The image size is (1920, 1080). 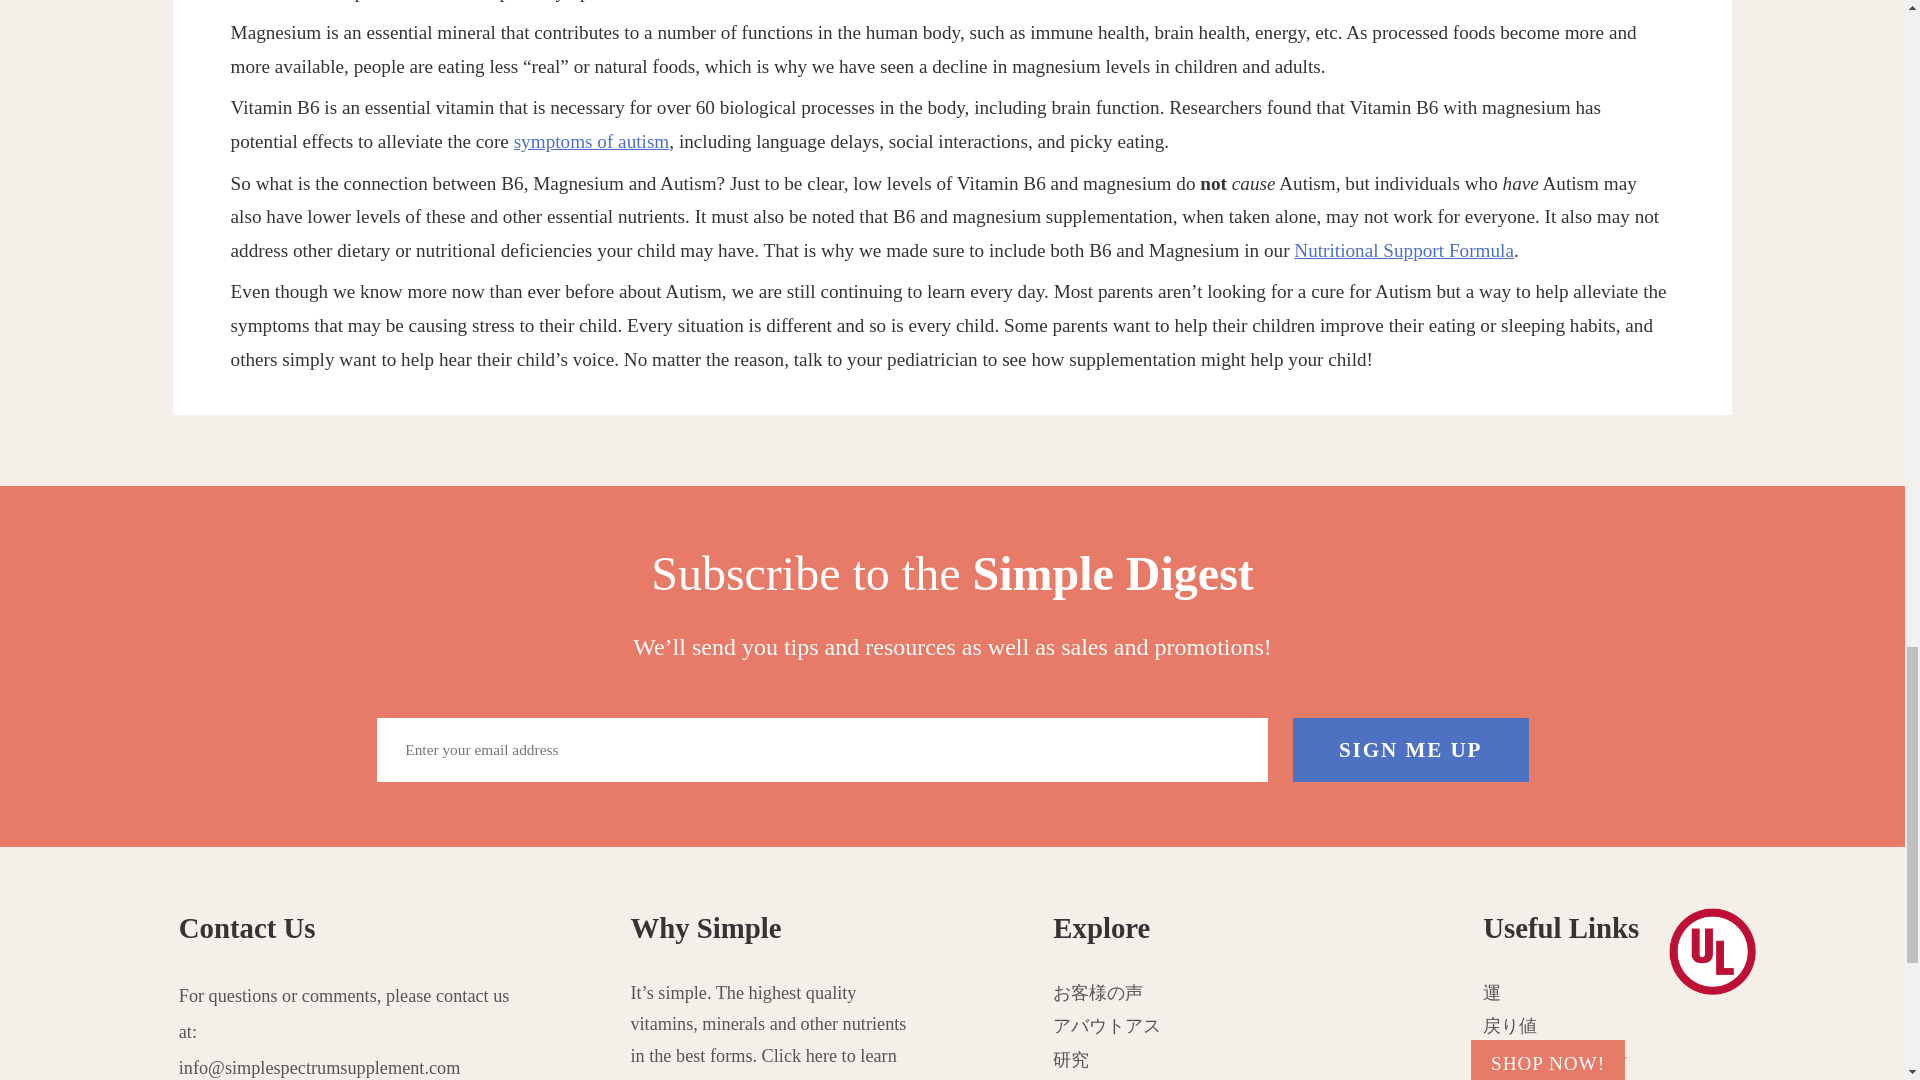 I want to click on SIGN ME UP, so click(x=1410, y=749).